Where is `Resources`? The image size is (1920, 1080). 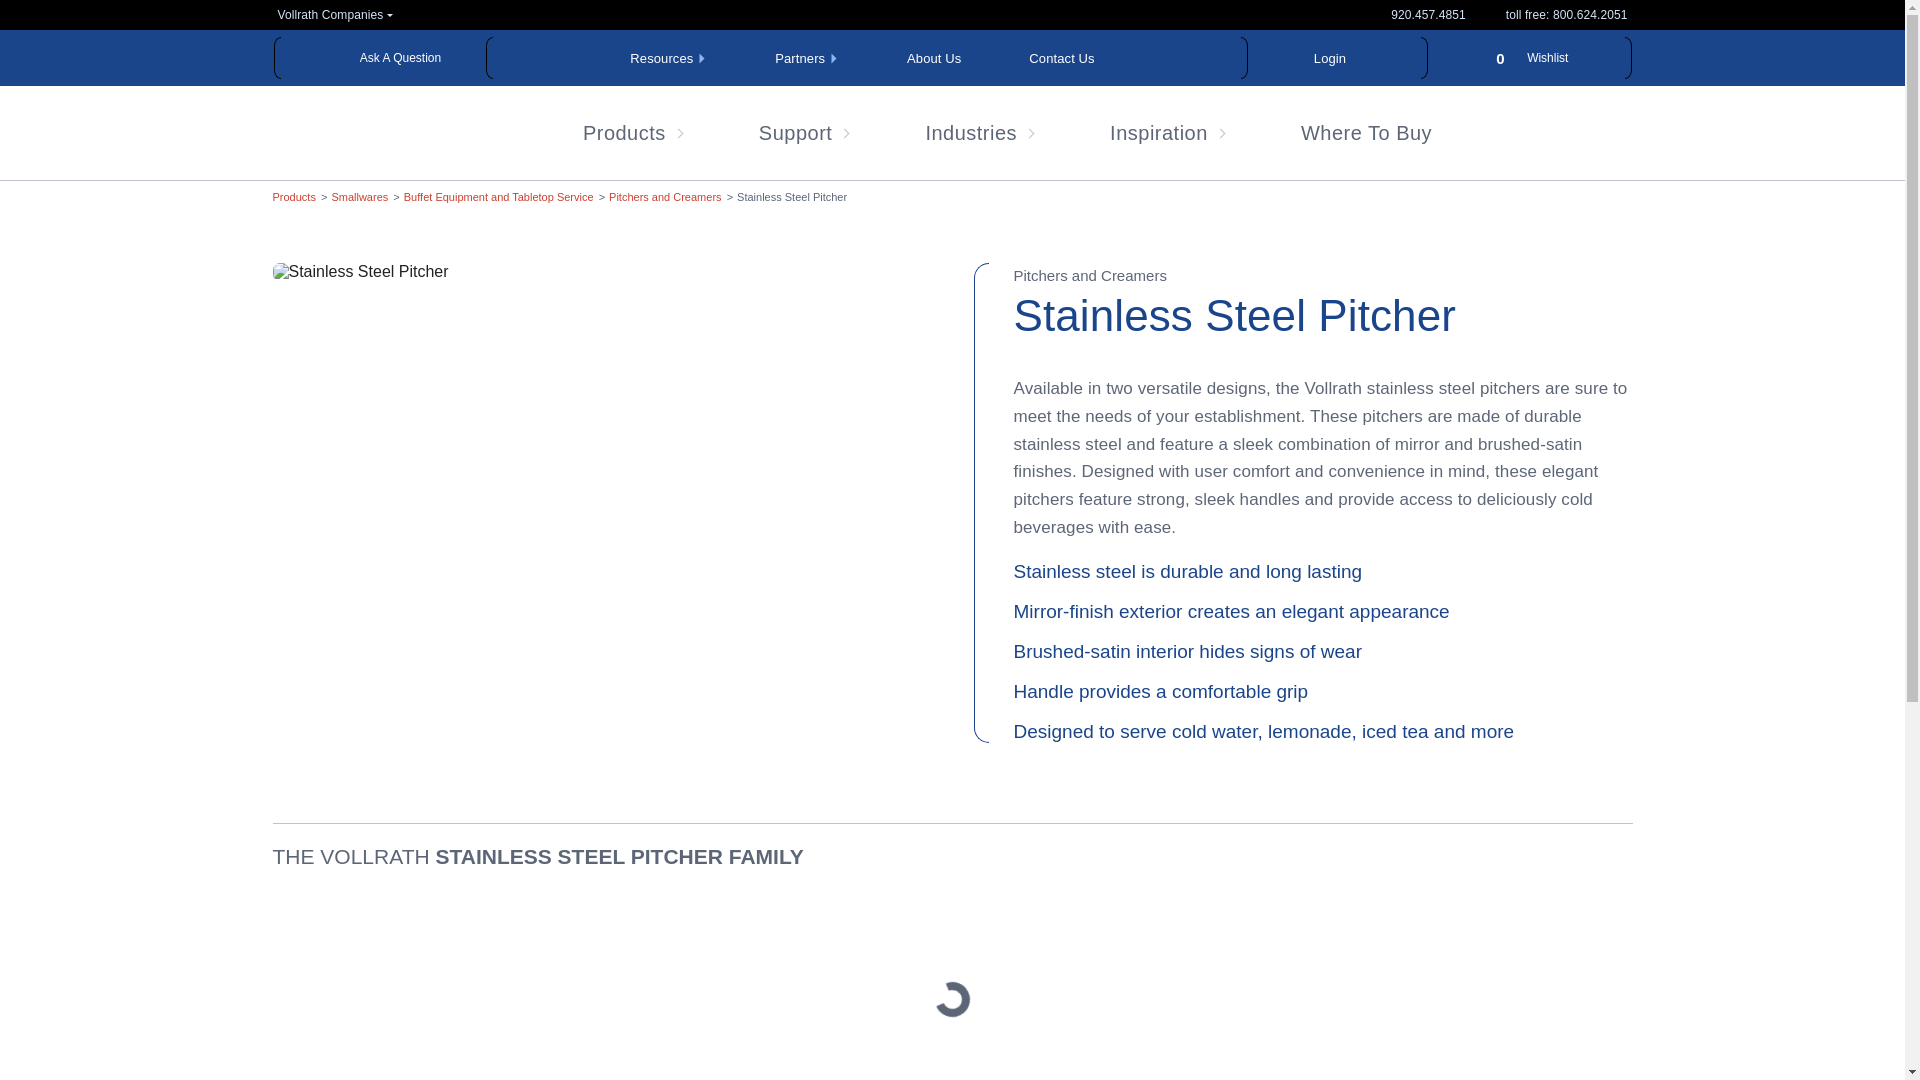 Resources is located at coordinates (1567, 15).